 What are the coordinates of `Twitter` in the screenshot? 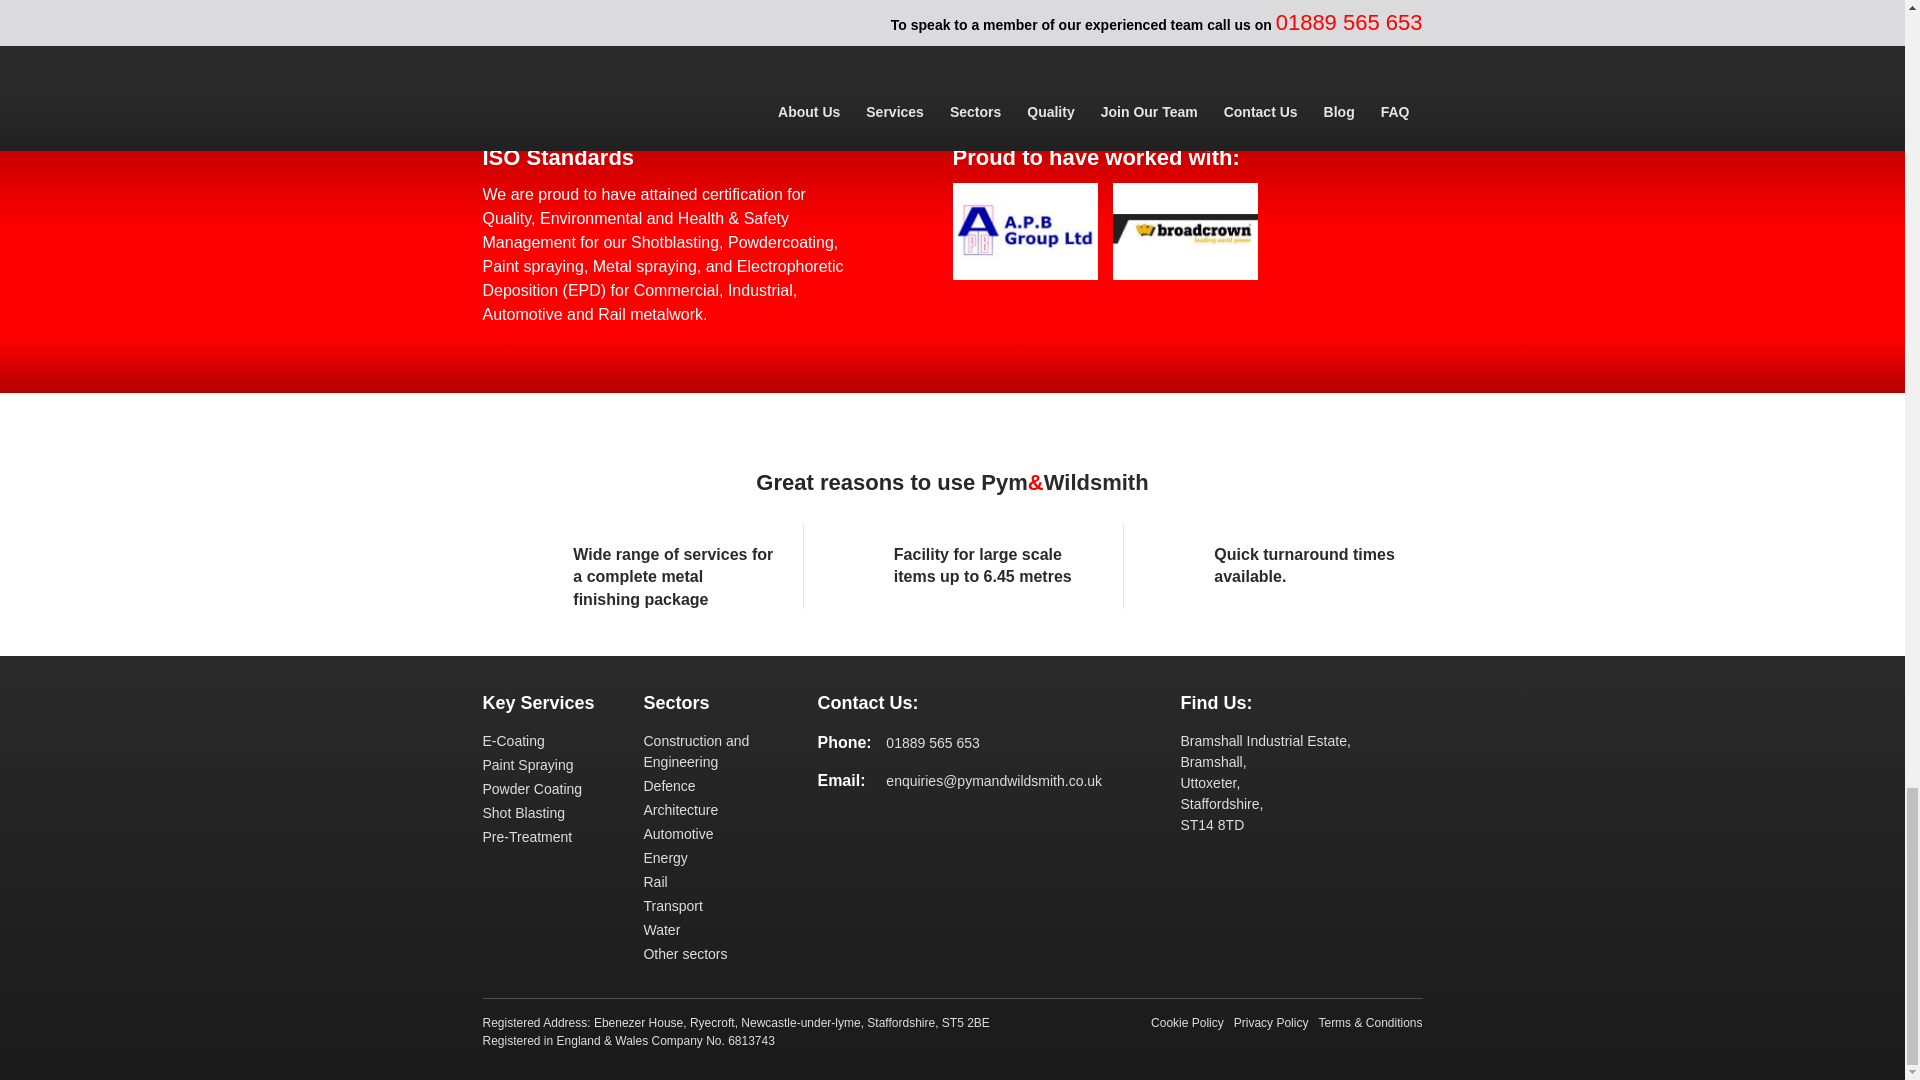 It's located at (755, 63).